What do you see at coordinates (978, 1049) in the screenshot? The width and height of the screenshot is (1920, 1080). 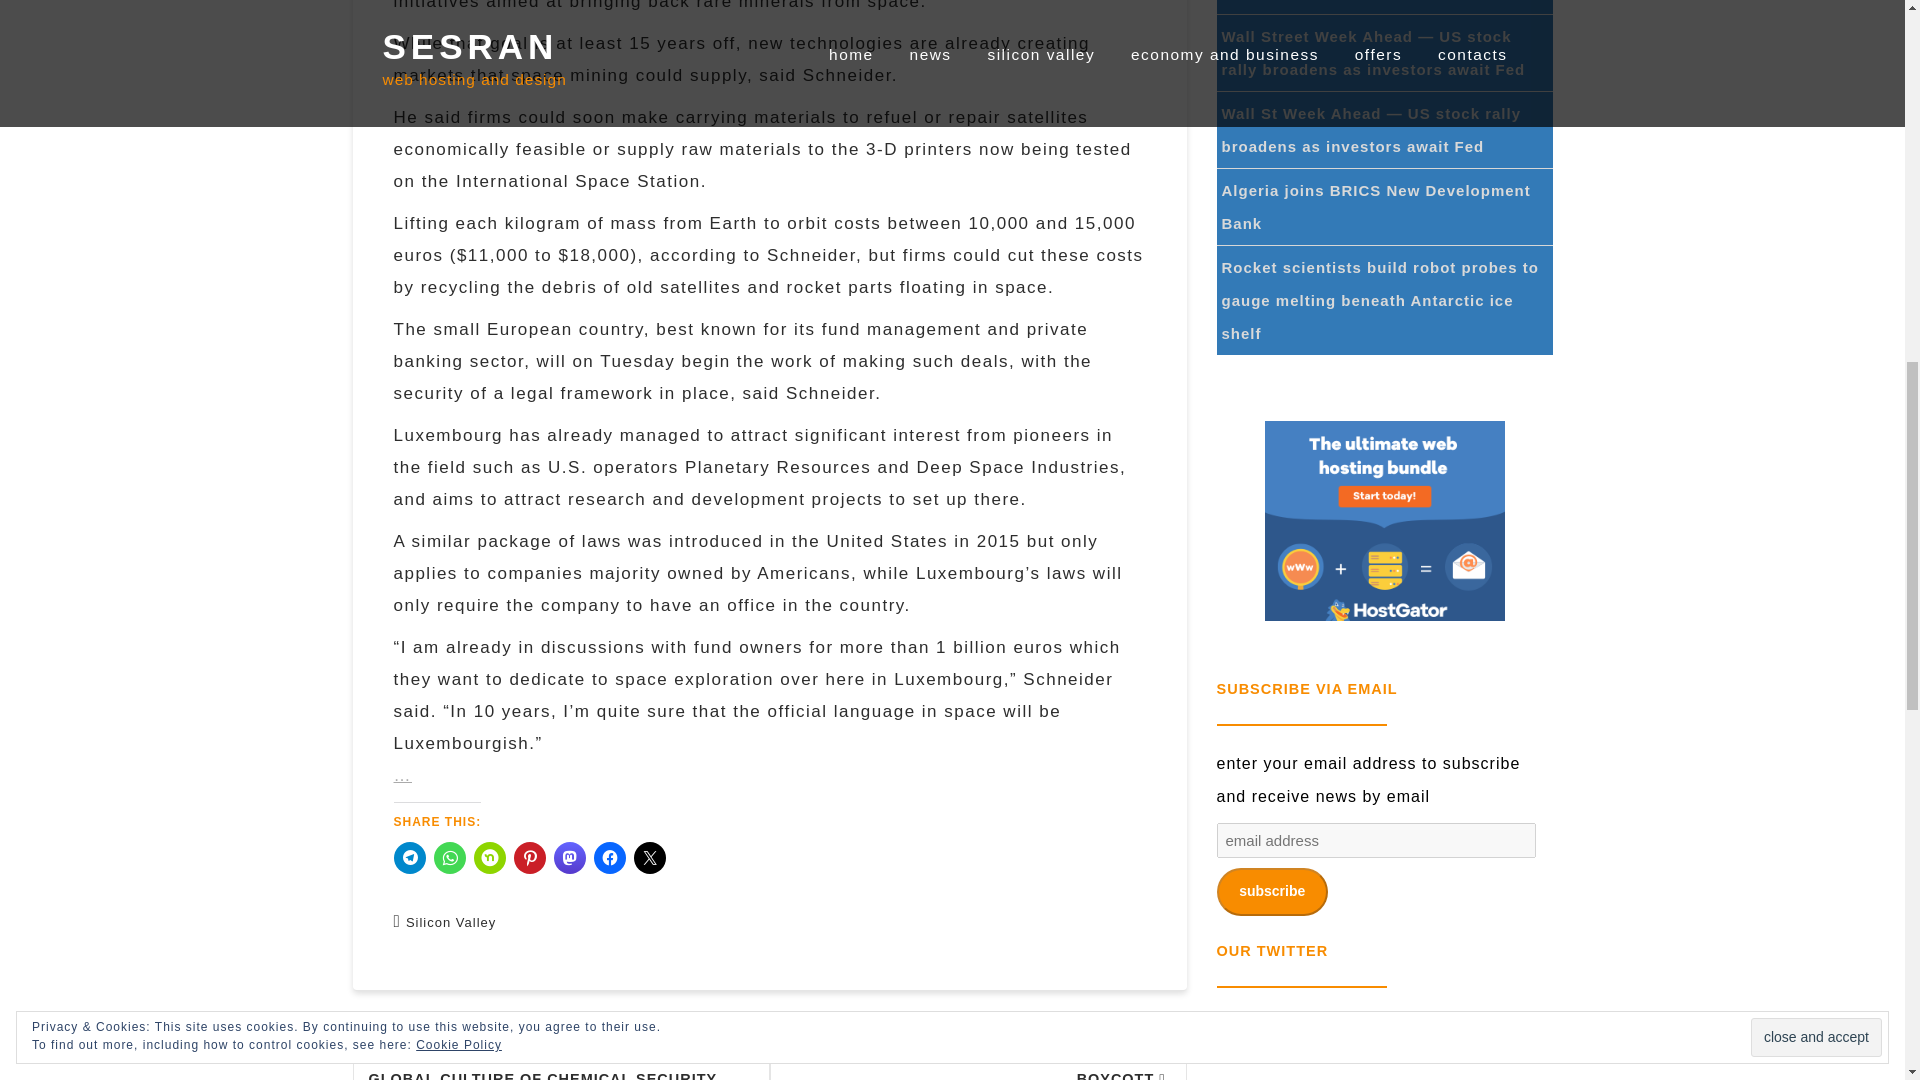 I see `QATAR FILES WTO COMPLAINT AGAINST TRADE BOYCOTT` at bounding box center [978, 1049].